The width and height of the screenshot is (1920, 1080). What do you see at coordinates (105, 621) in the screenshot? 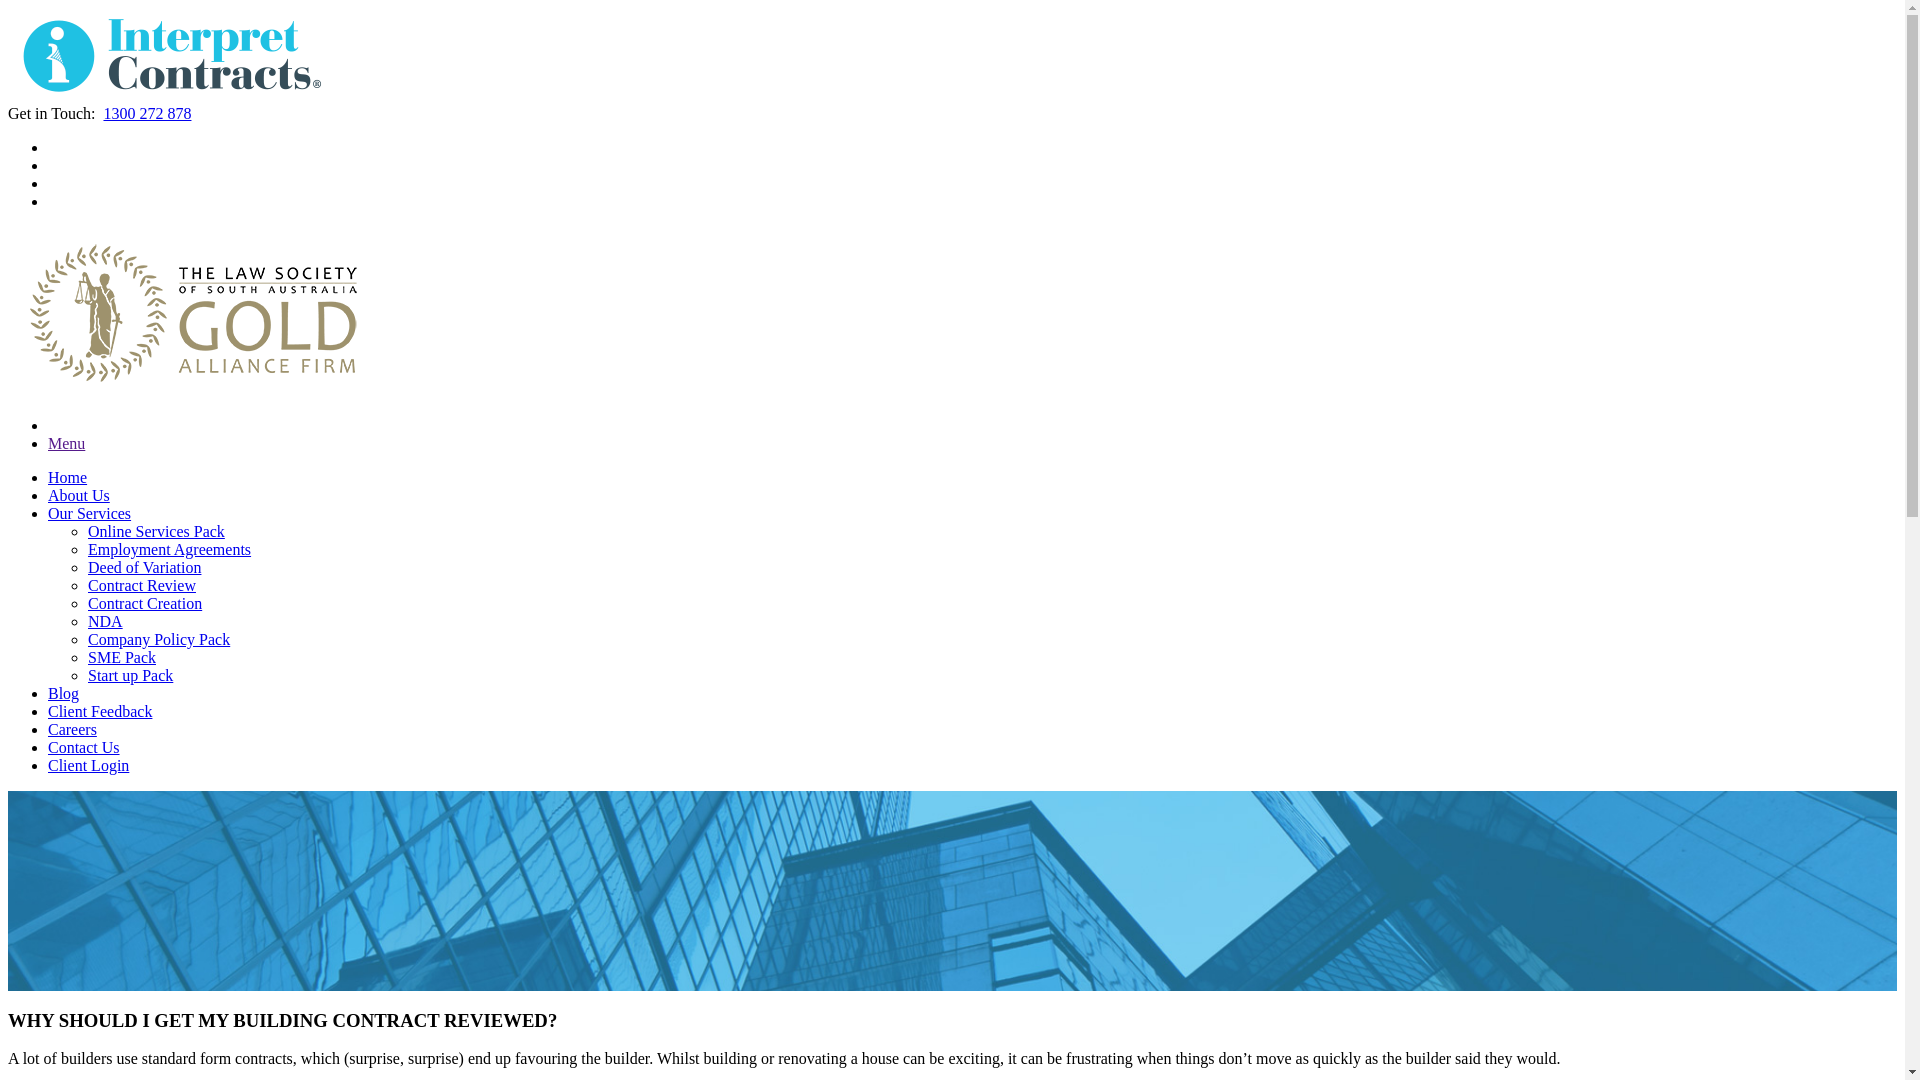
I see `NDA` at bounding box center [105, 621].